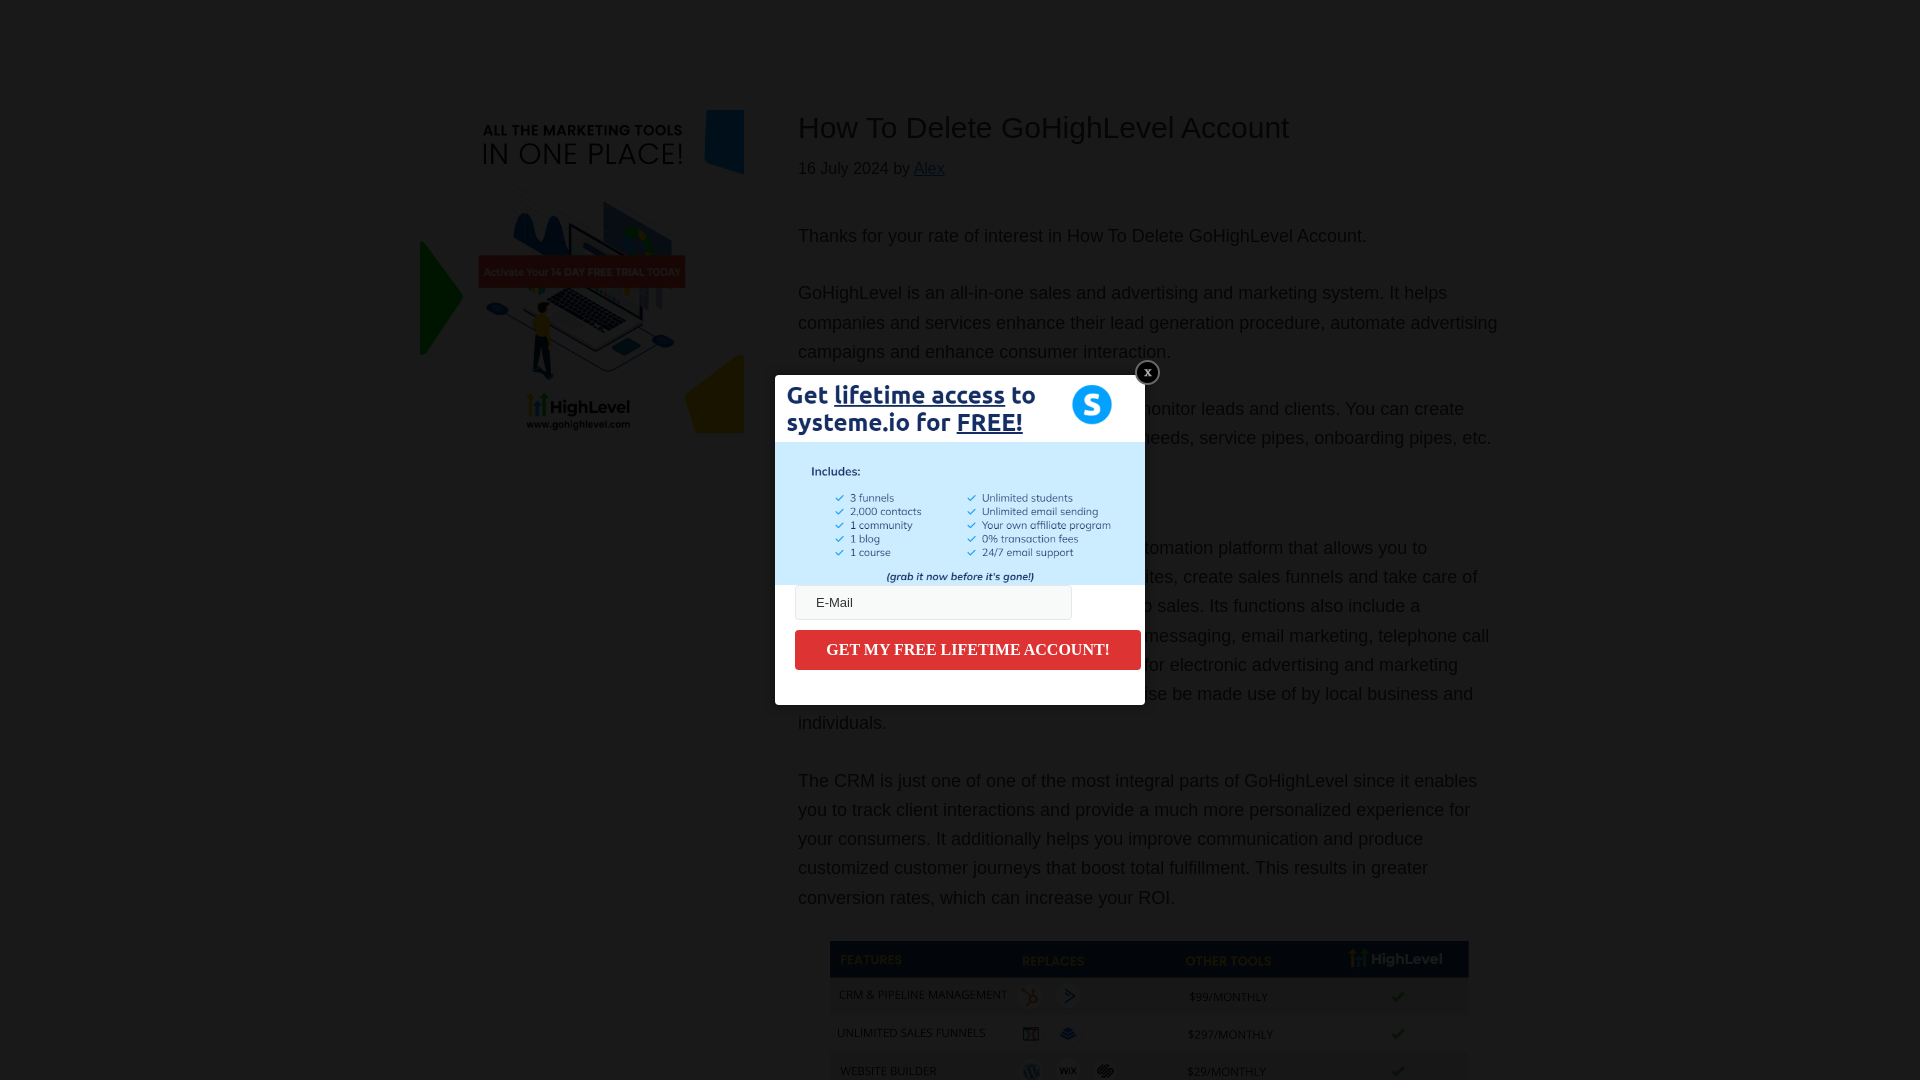 The image size is (1920, 1080). I want to click on GET MY FREE LIFETIME ACCOUNT!, so click(967, 649).